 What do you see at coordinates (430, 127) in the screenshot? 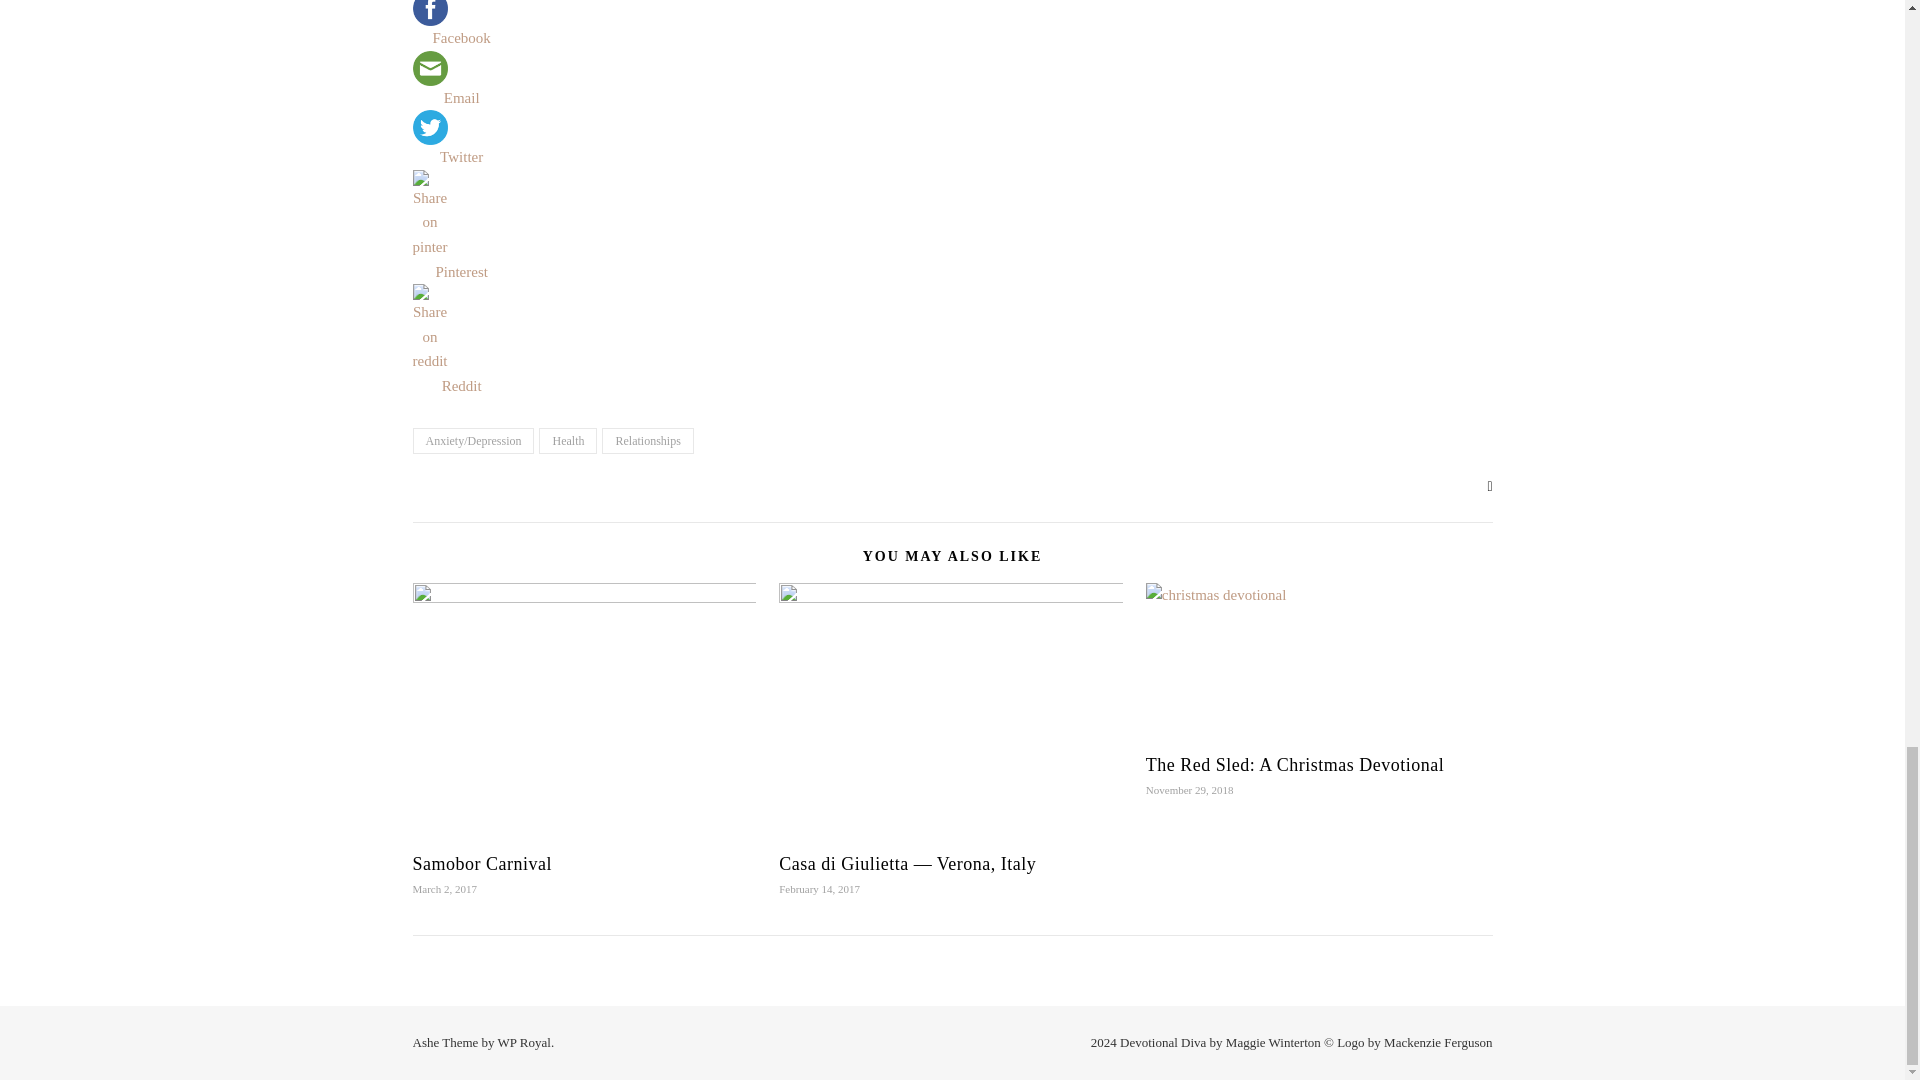
I see `twitter` at bounding box center [430, 127].